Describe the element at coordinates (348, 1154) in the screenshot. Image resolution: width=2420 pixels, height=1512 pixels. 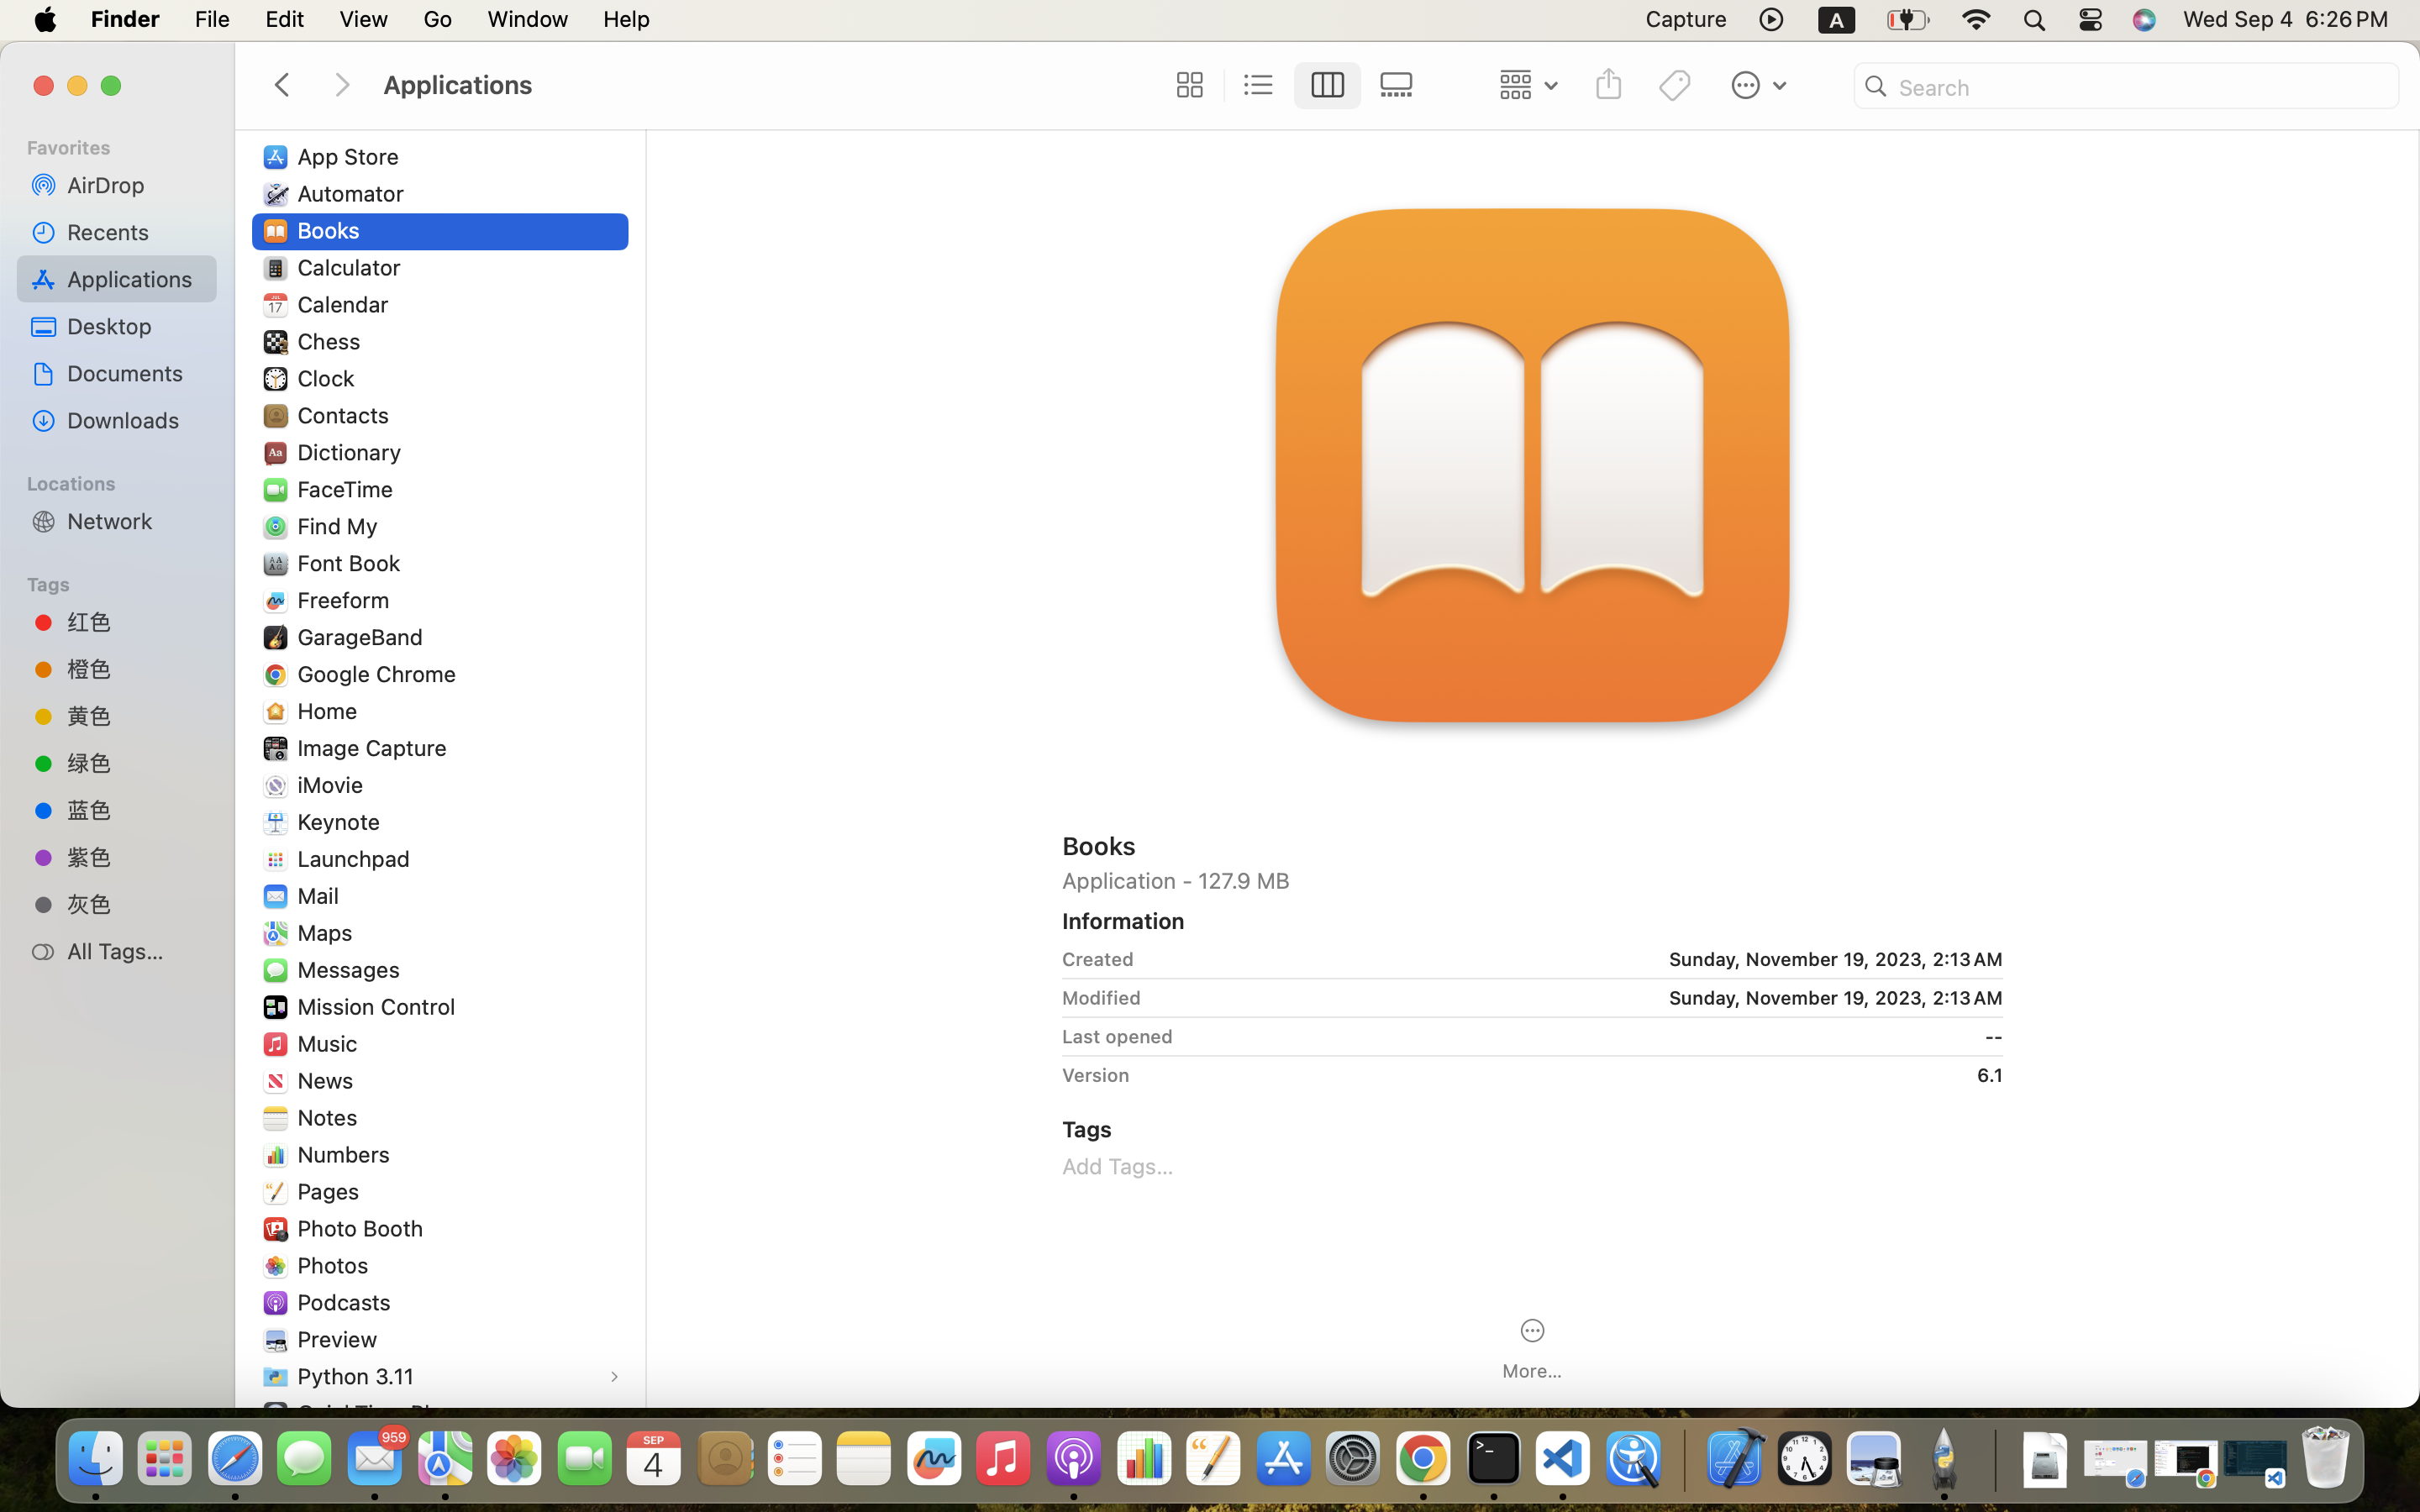
I see `Numbers` at that location.